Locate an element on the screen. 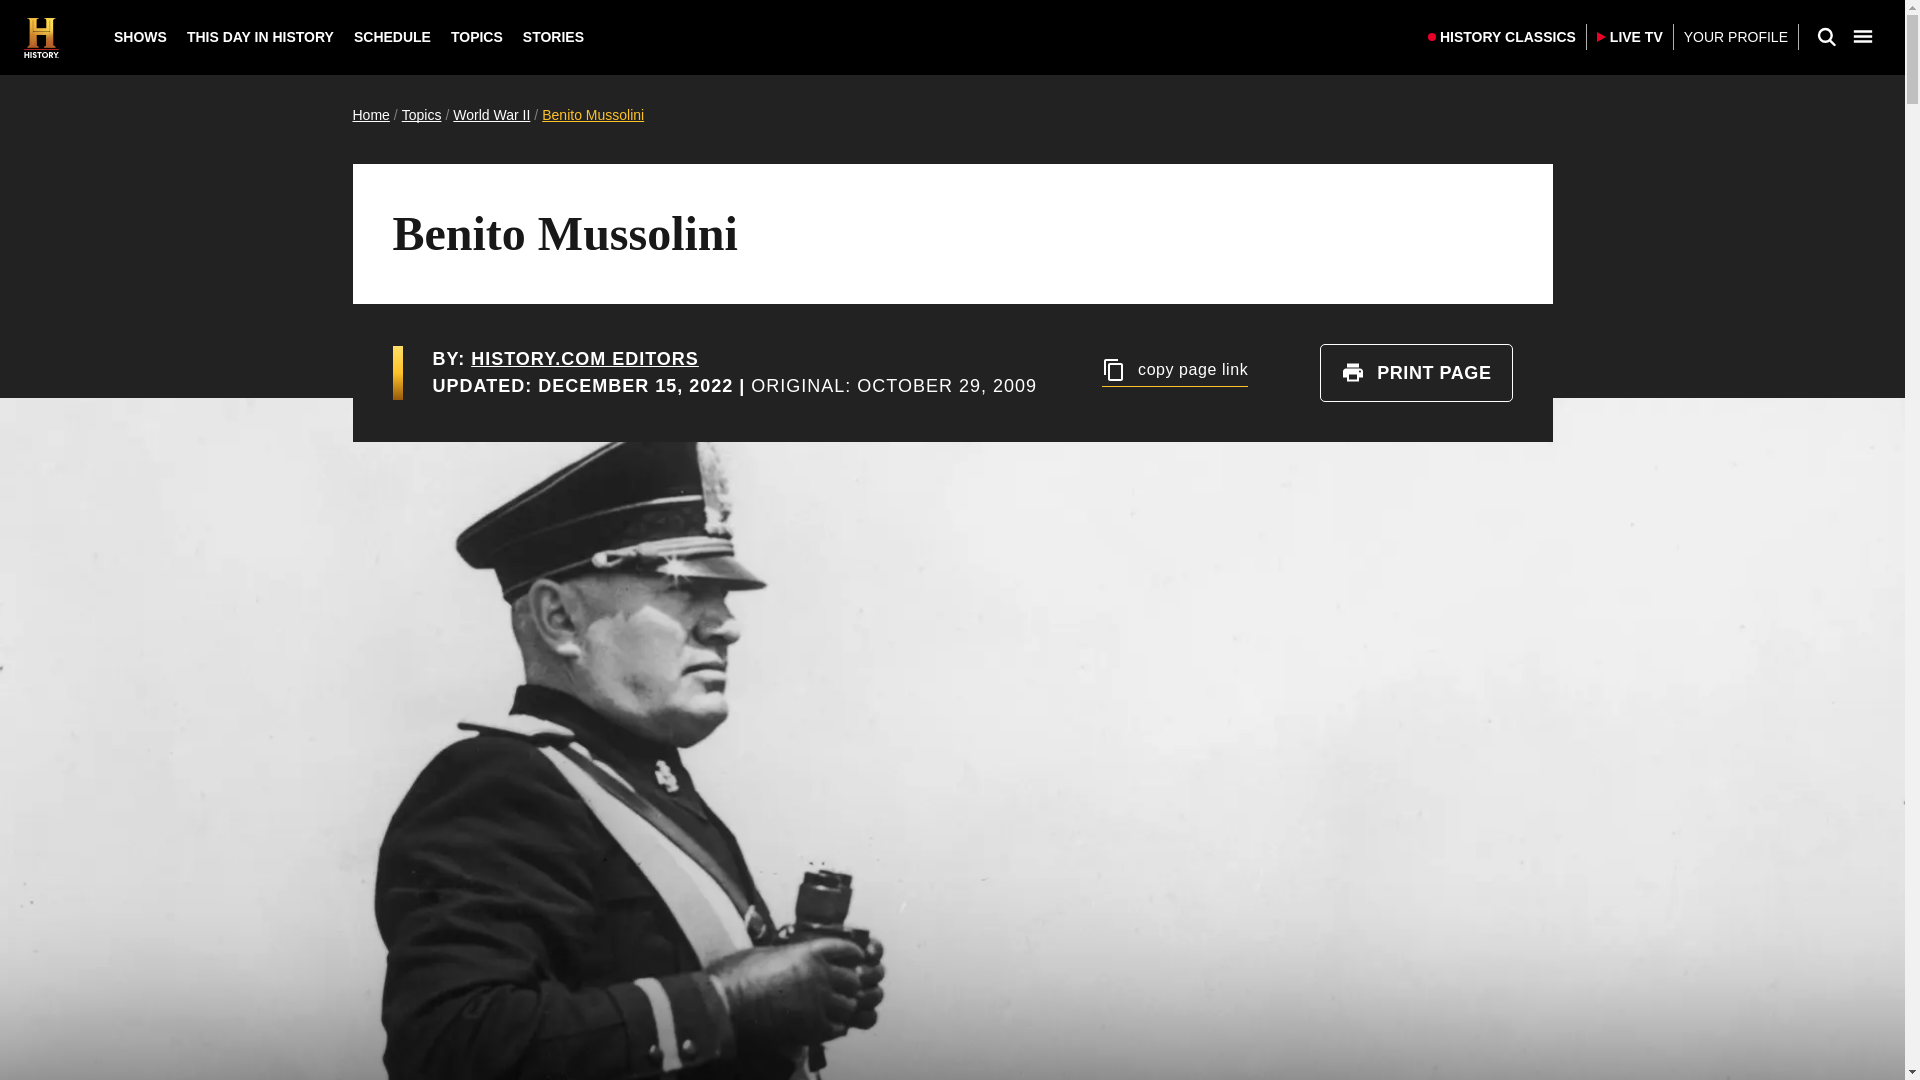 The image size is (1920, 1080). STORIES is located at coordinates (552, 37).